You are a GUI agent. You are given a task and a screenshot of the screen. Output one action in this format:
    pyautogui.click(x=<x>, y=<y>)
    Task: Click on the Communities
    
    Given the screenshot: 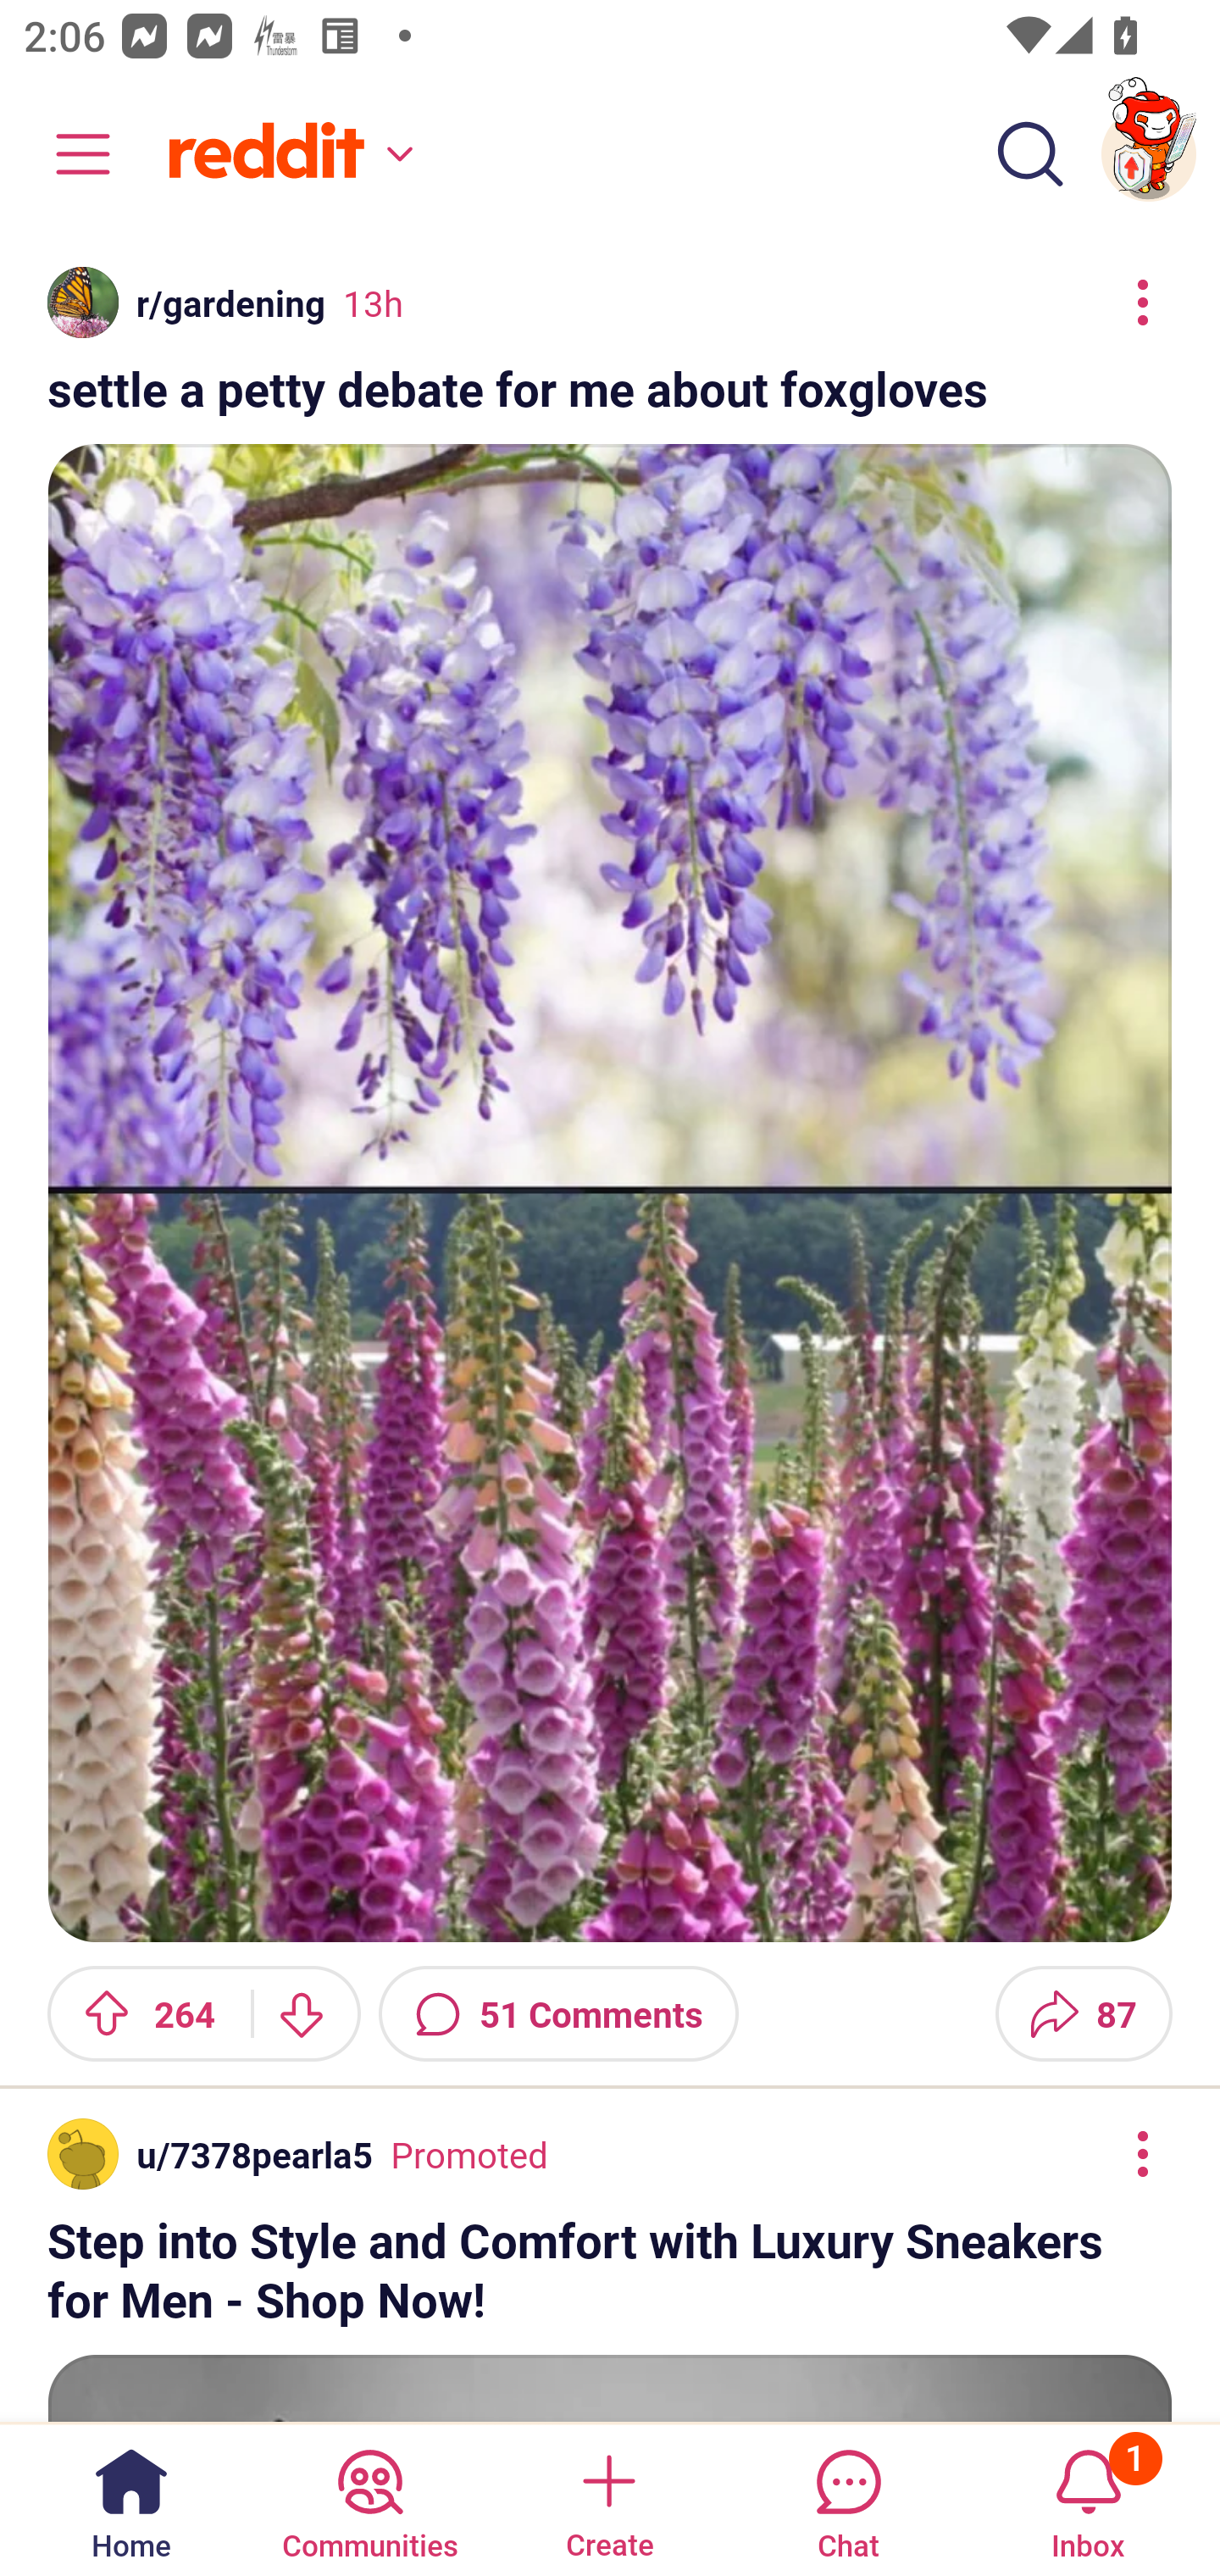 What is the action you would take?
    pyautogui.click(x=369, y=2498)
    